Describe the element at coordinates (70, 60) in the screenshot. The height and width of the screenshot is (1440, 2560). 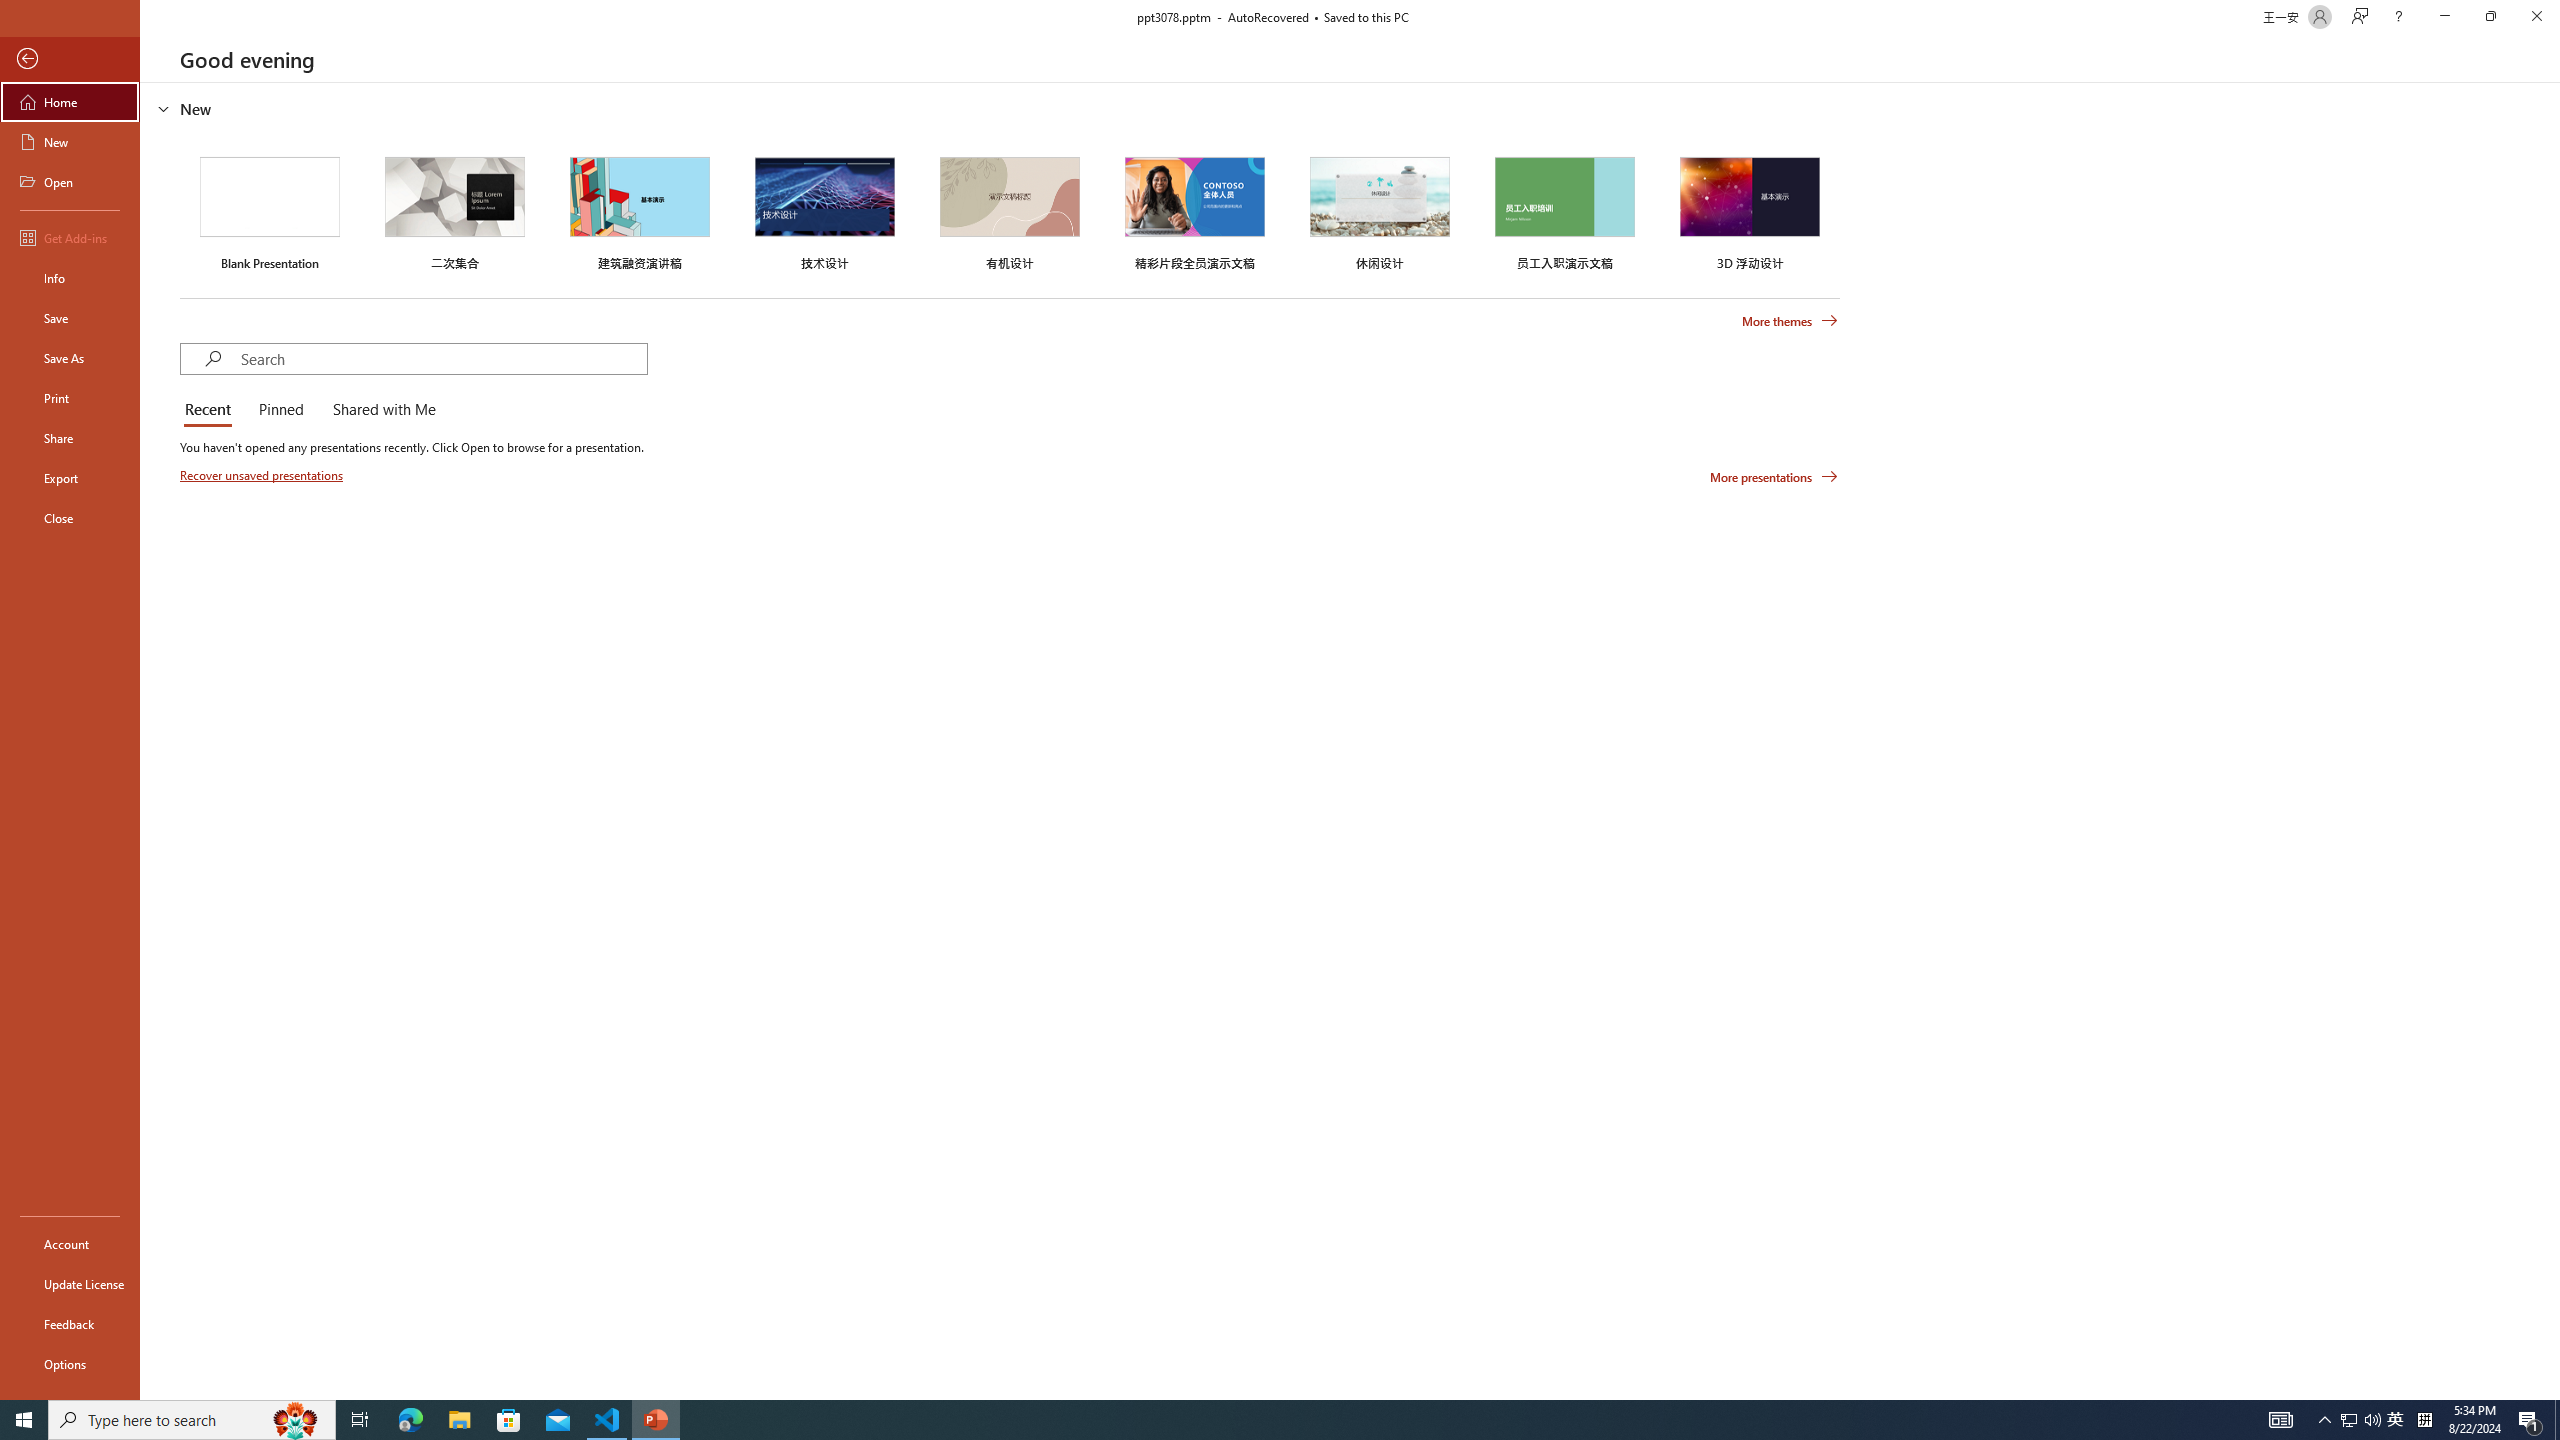
I see `Back` at that location.